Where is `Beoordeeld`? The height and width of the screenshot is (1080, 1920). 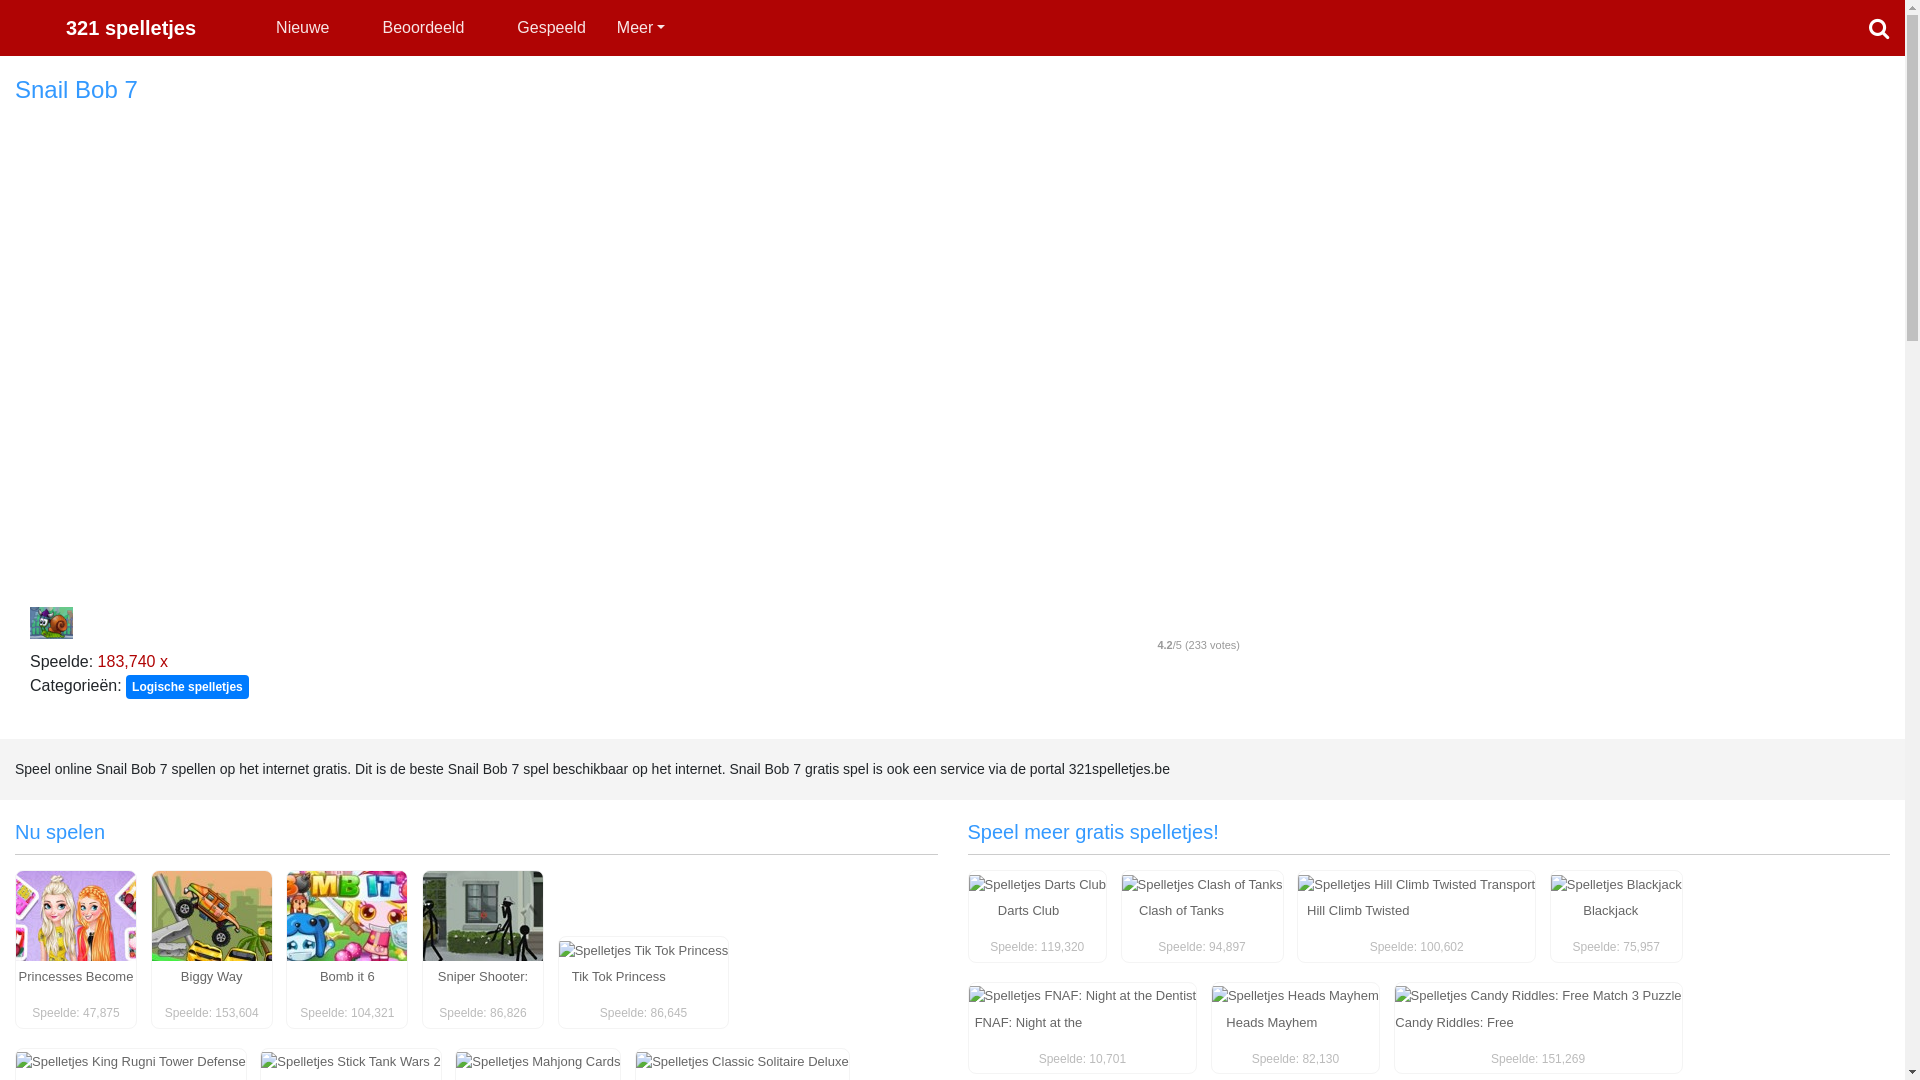 Beoordeeld is located at coordinates (423, 28).